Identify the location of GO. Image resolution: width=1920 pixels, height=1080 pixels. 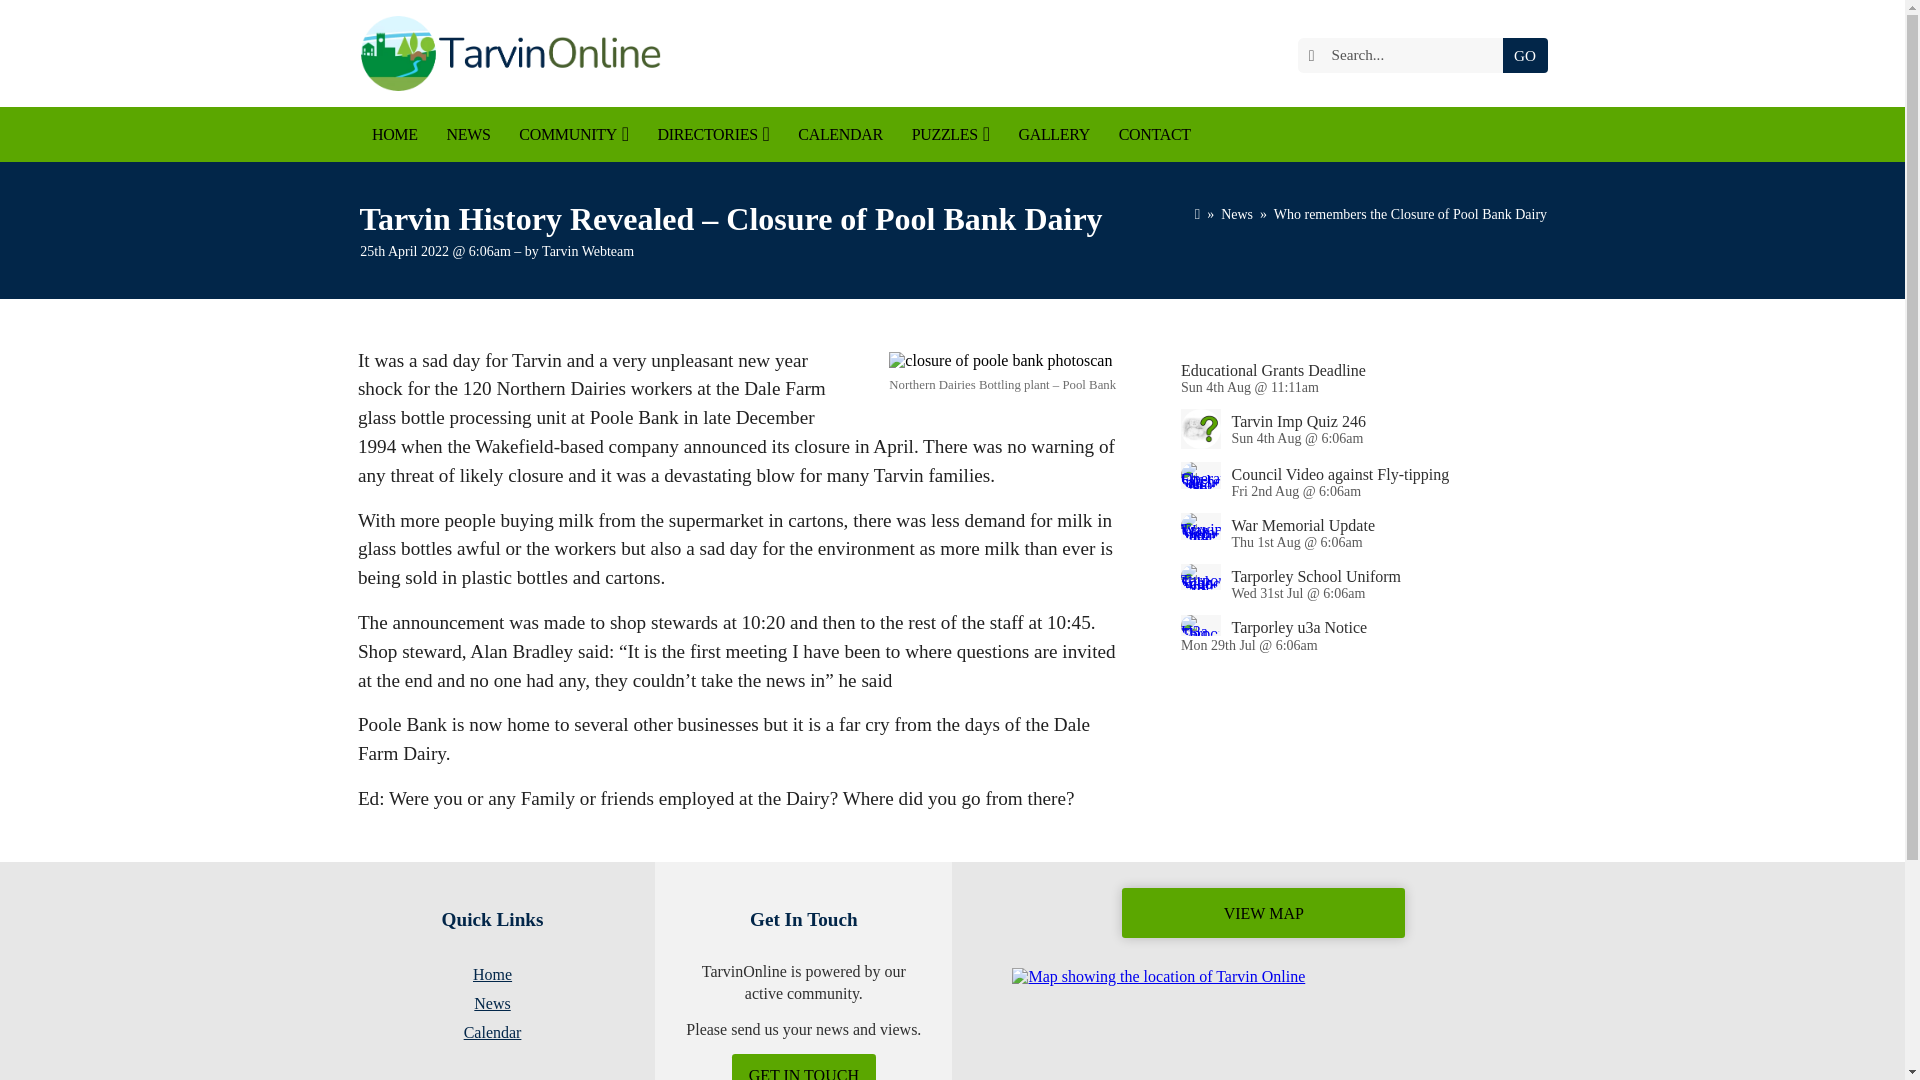
(1524, 55).